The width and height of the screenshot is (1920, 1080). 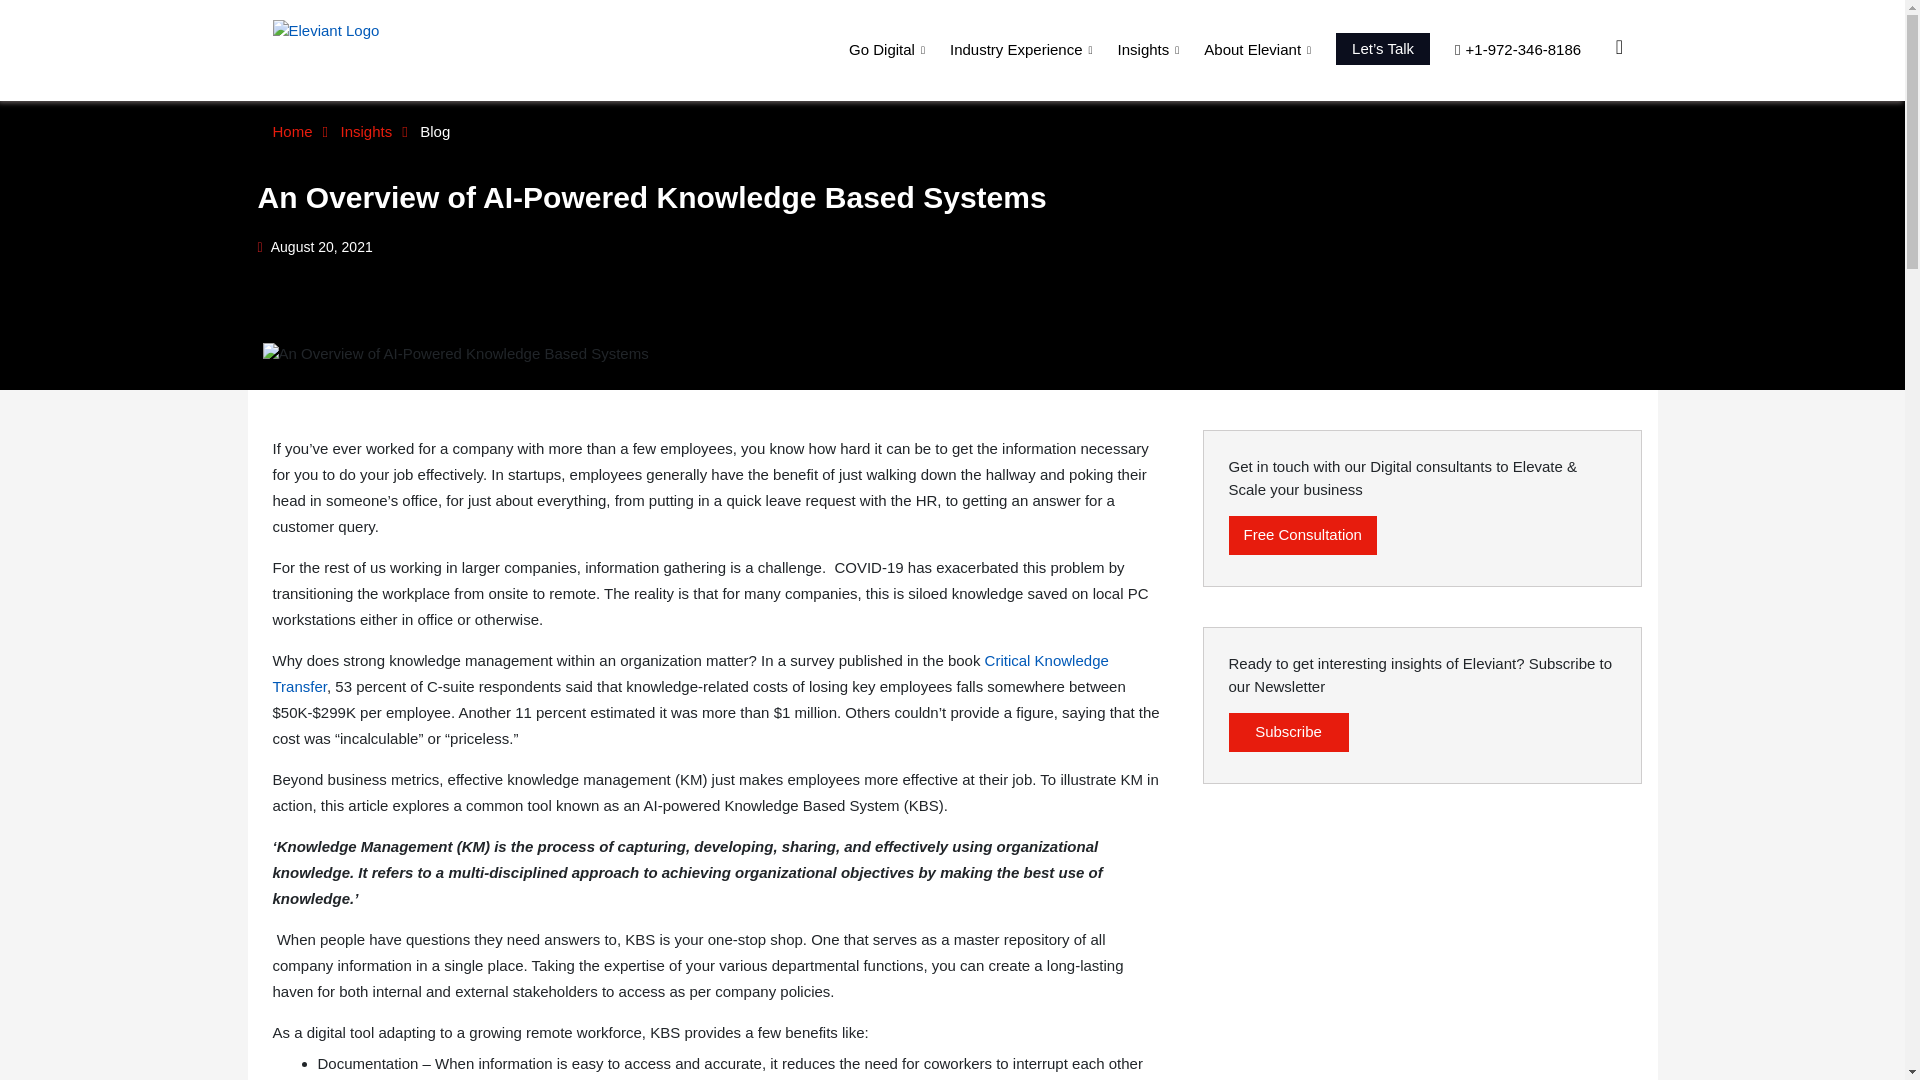 What do you see at coordinates (1024, 49) in the screenshot?
I see `Industry Experience` at bounding box center [1024, 49].